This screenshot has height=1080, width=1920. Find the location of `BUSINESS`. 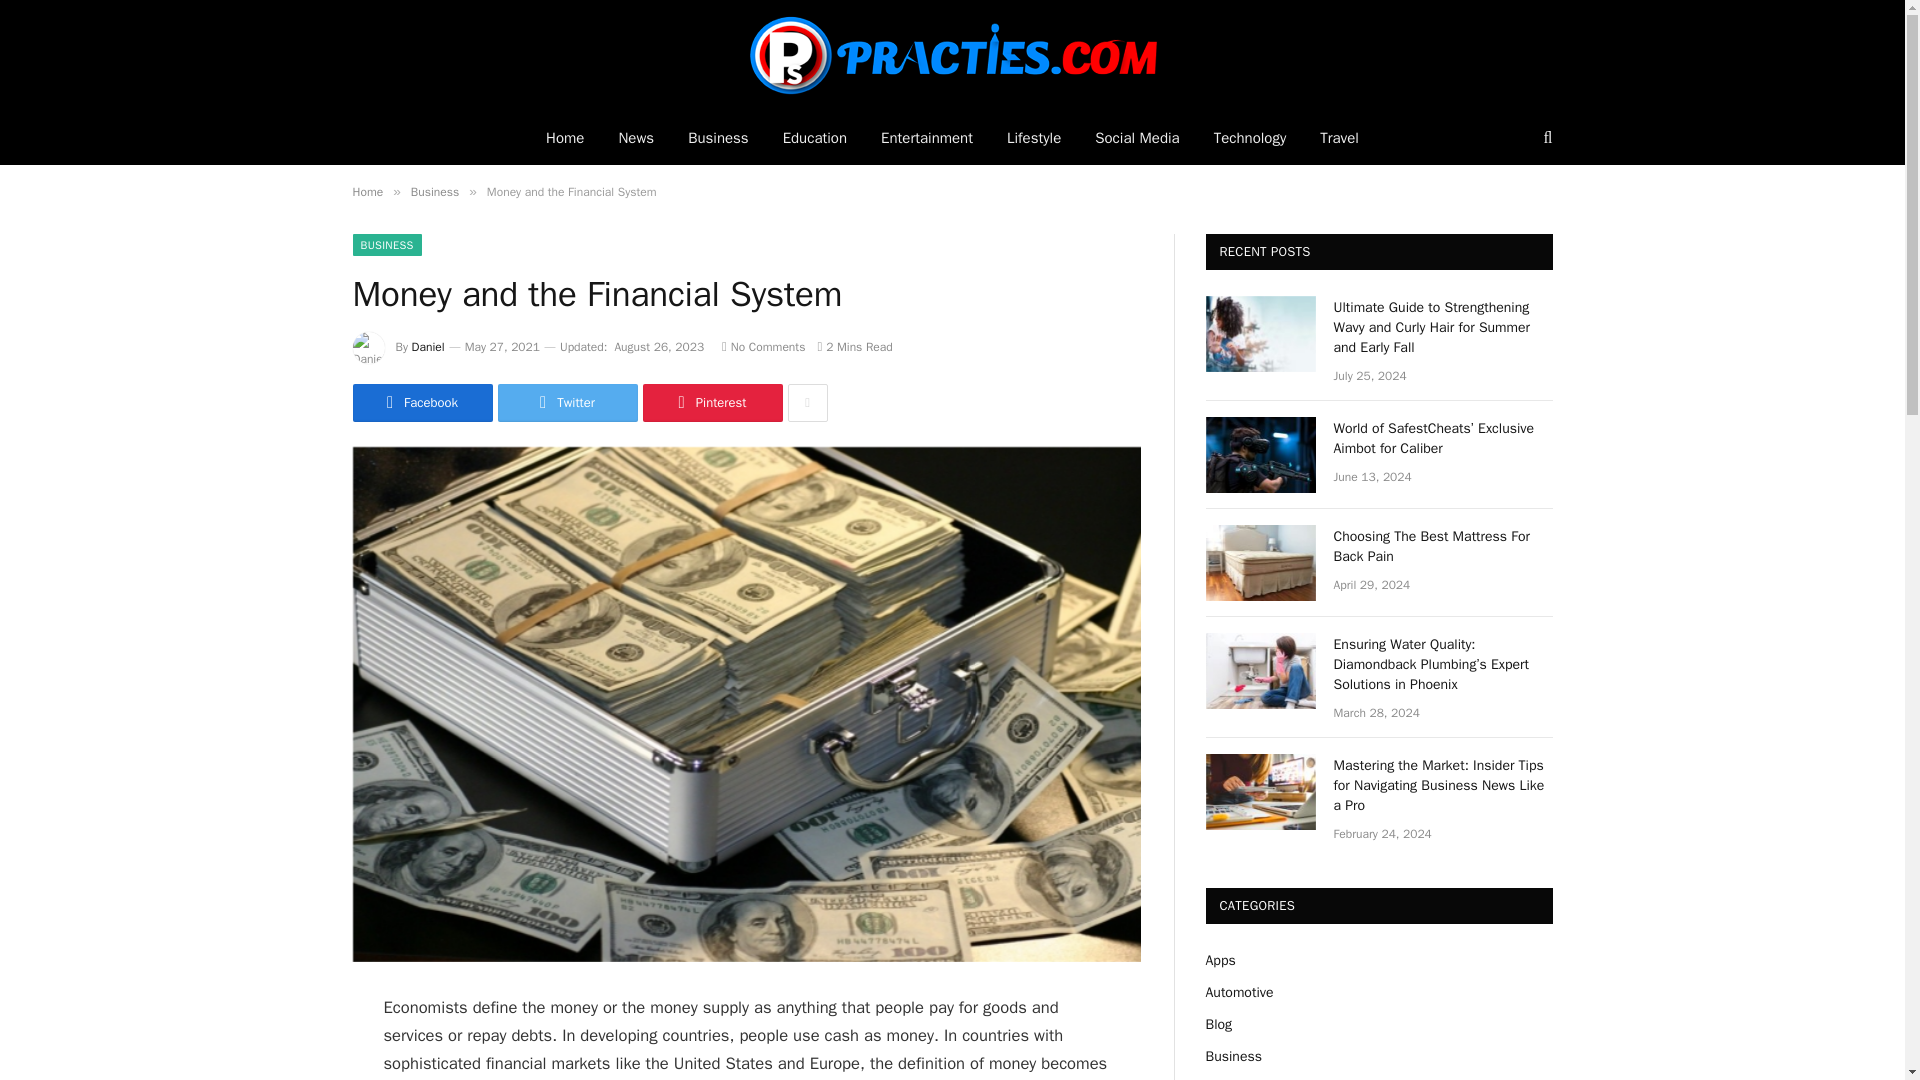

BUSINESS is located at coordinates (386, 244).